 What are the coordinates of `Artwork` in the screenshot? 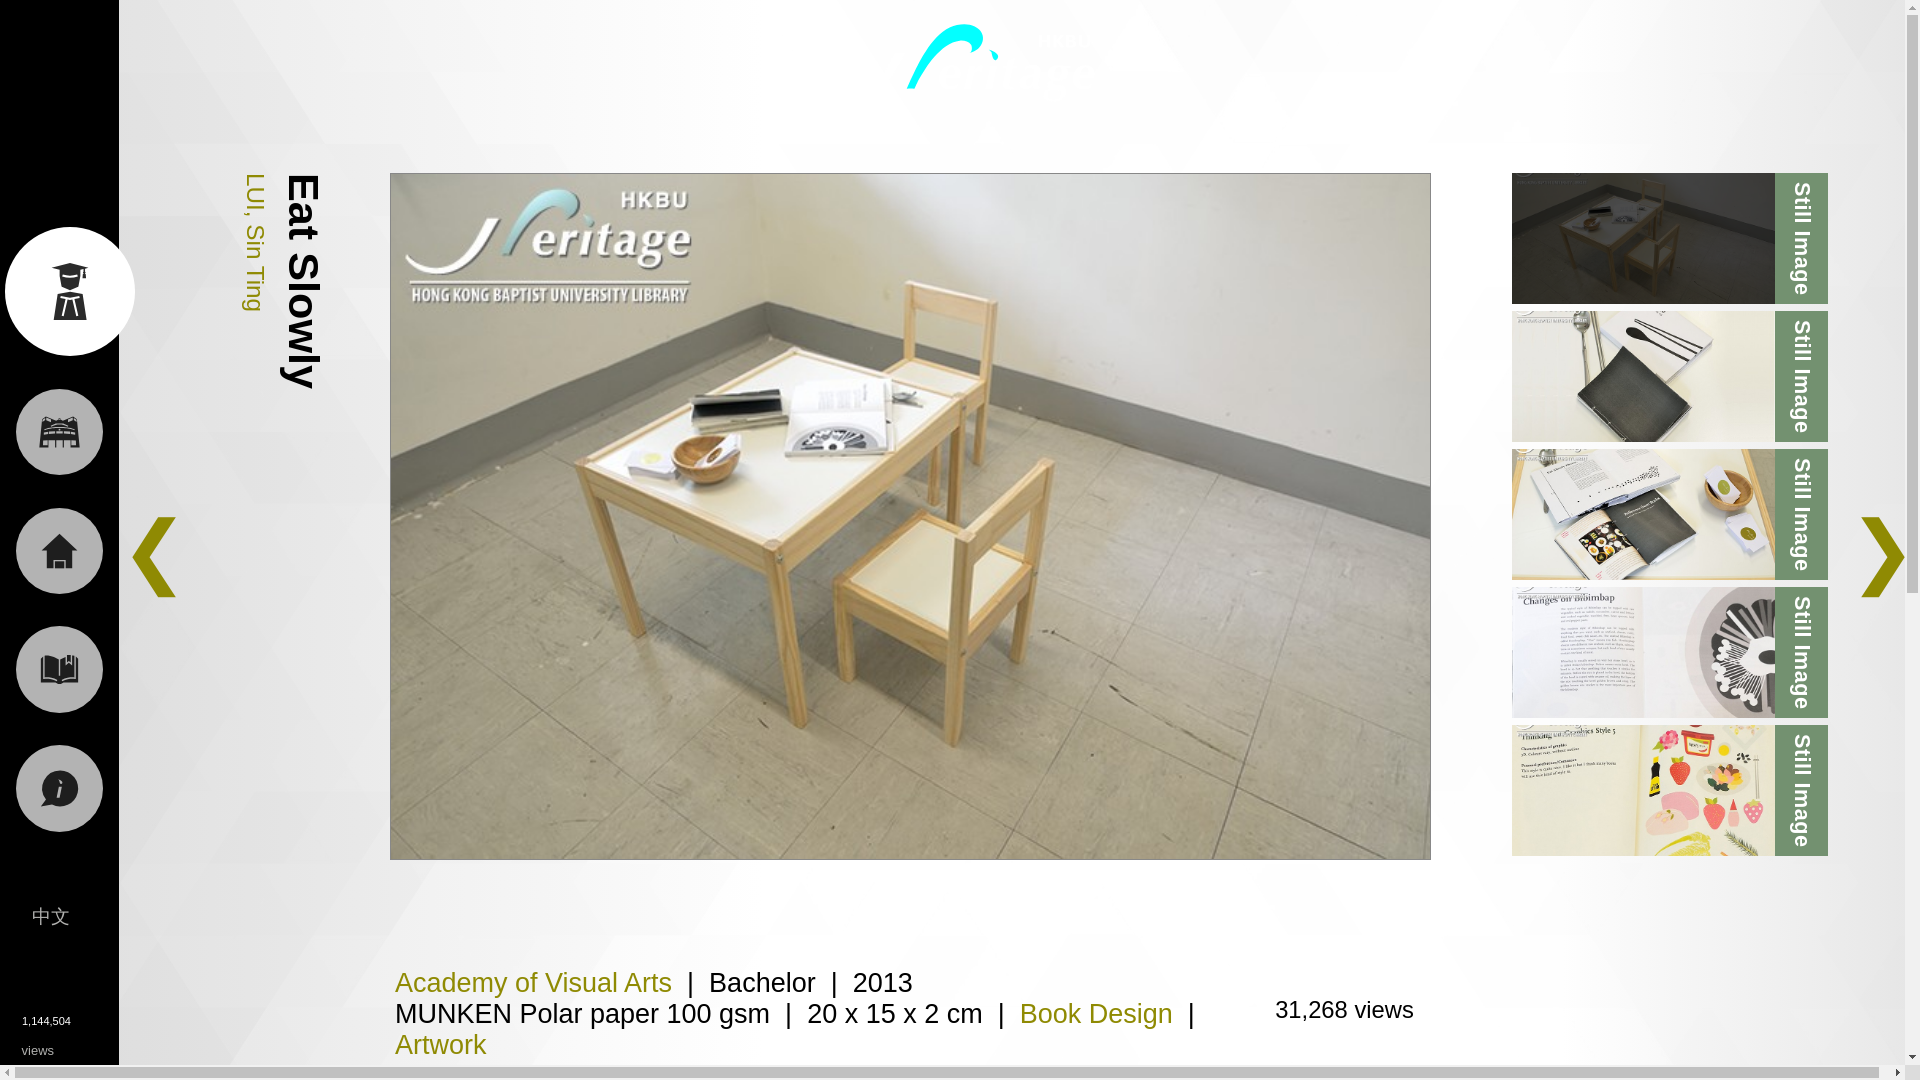 It's located at (441, 1044).